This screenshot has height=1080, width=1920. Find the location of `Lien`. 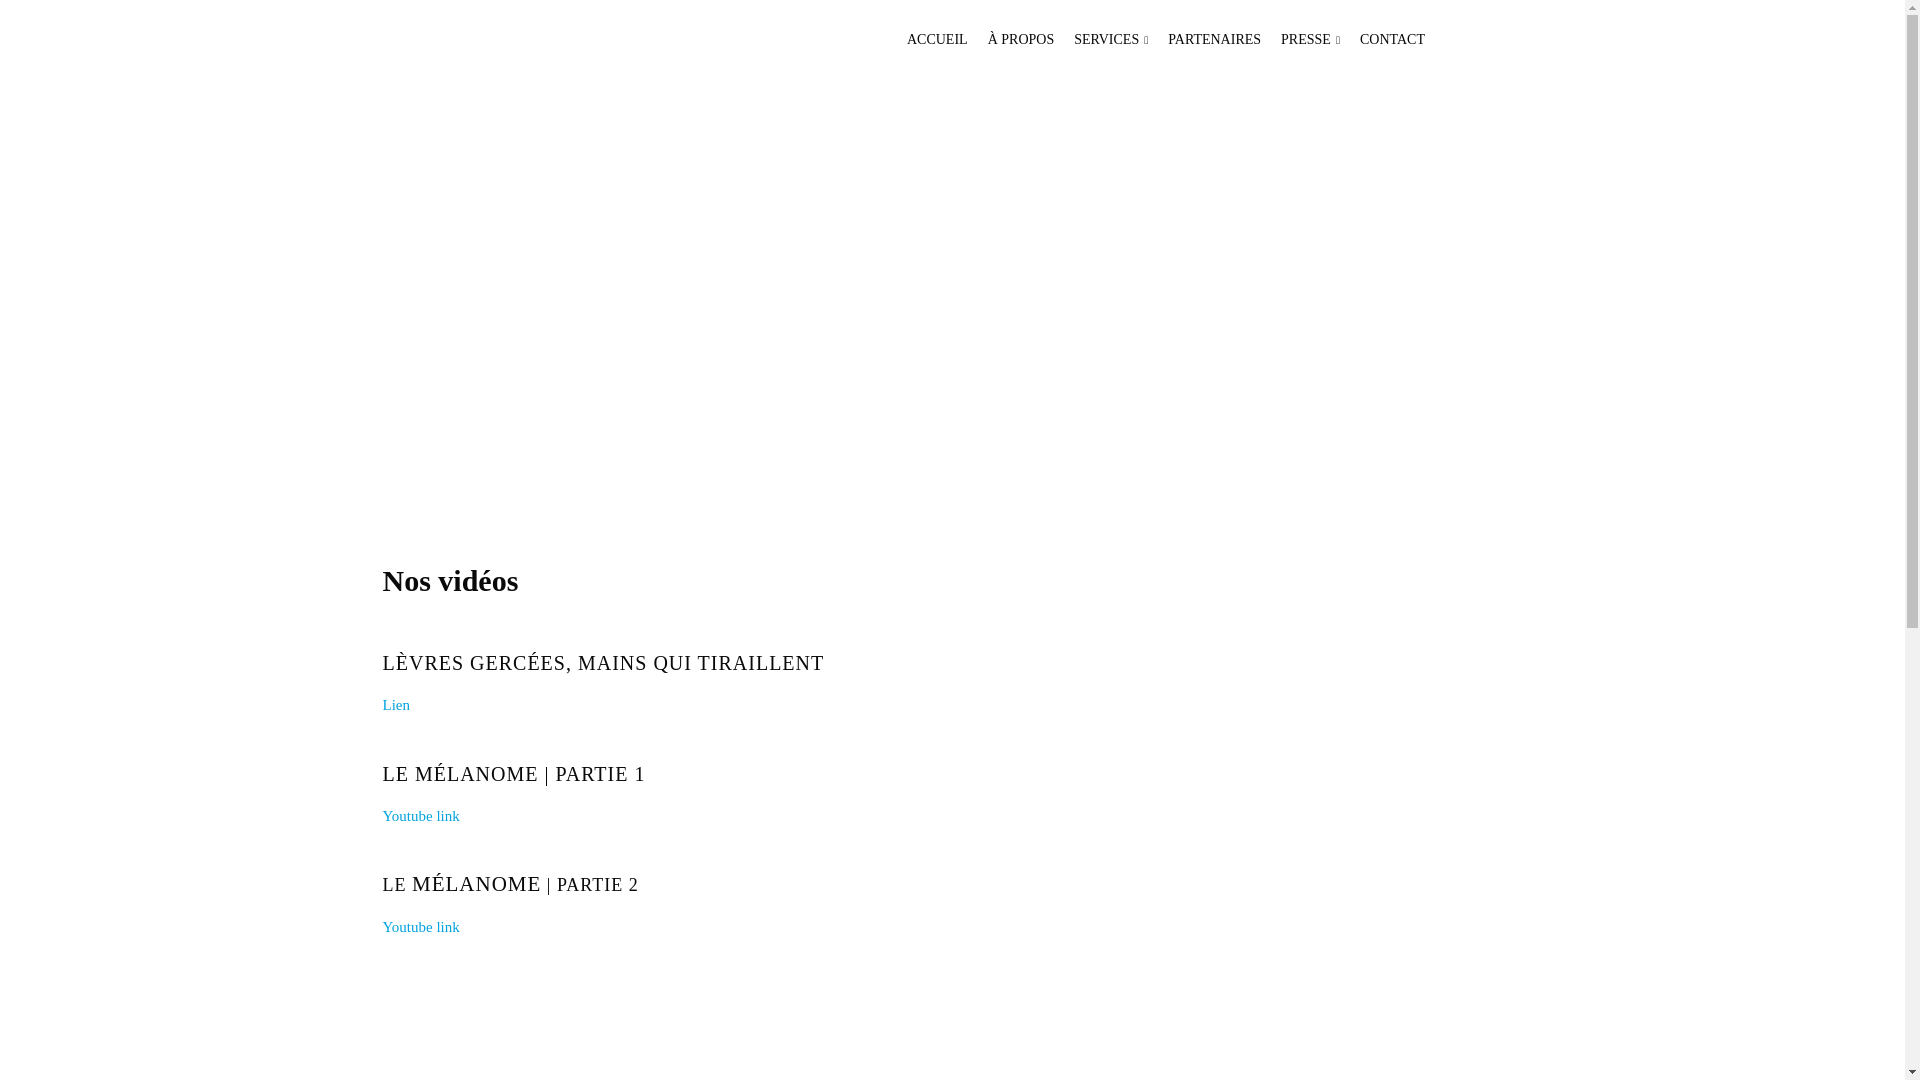

Lien is located at coordinates (396, 705).